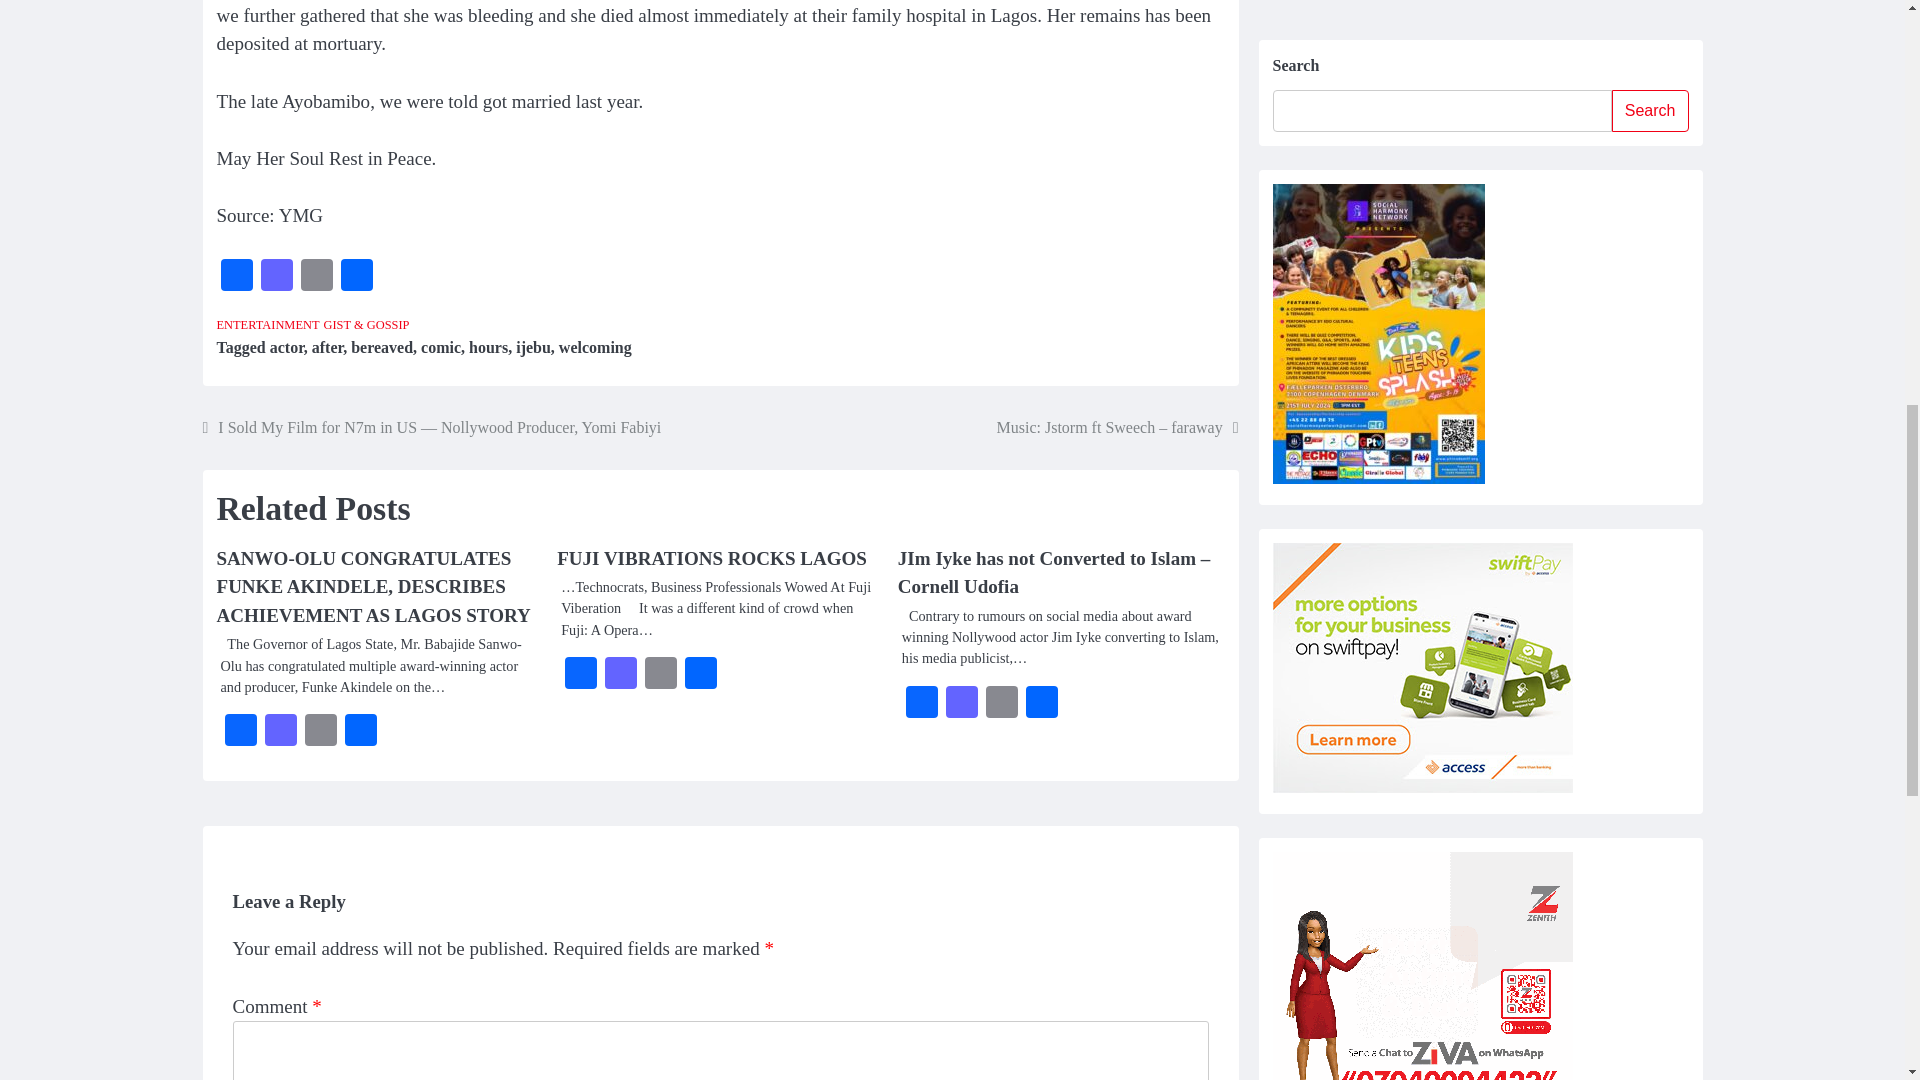  I want to click on Facebook, so click(922, 704).